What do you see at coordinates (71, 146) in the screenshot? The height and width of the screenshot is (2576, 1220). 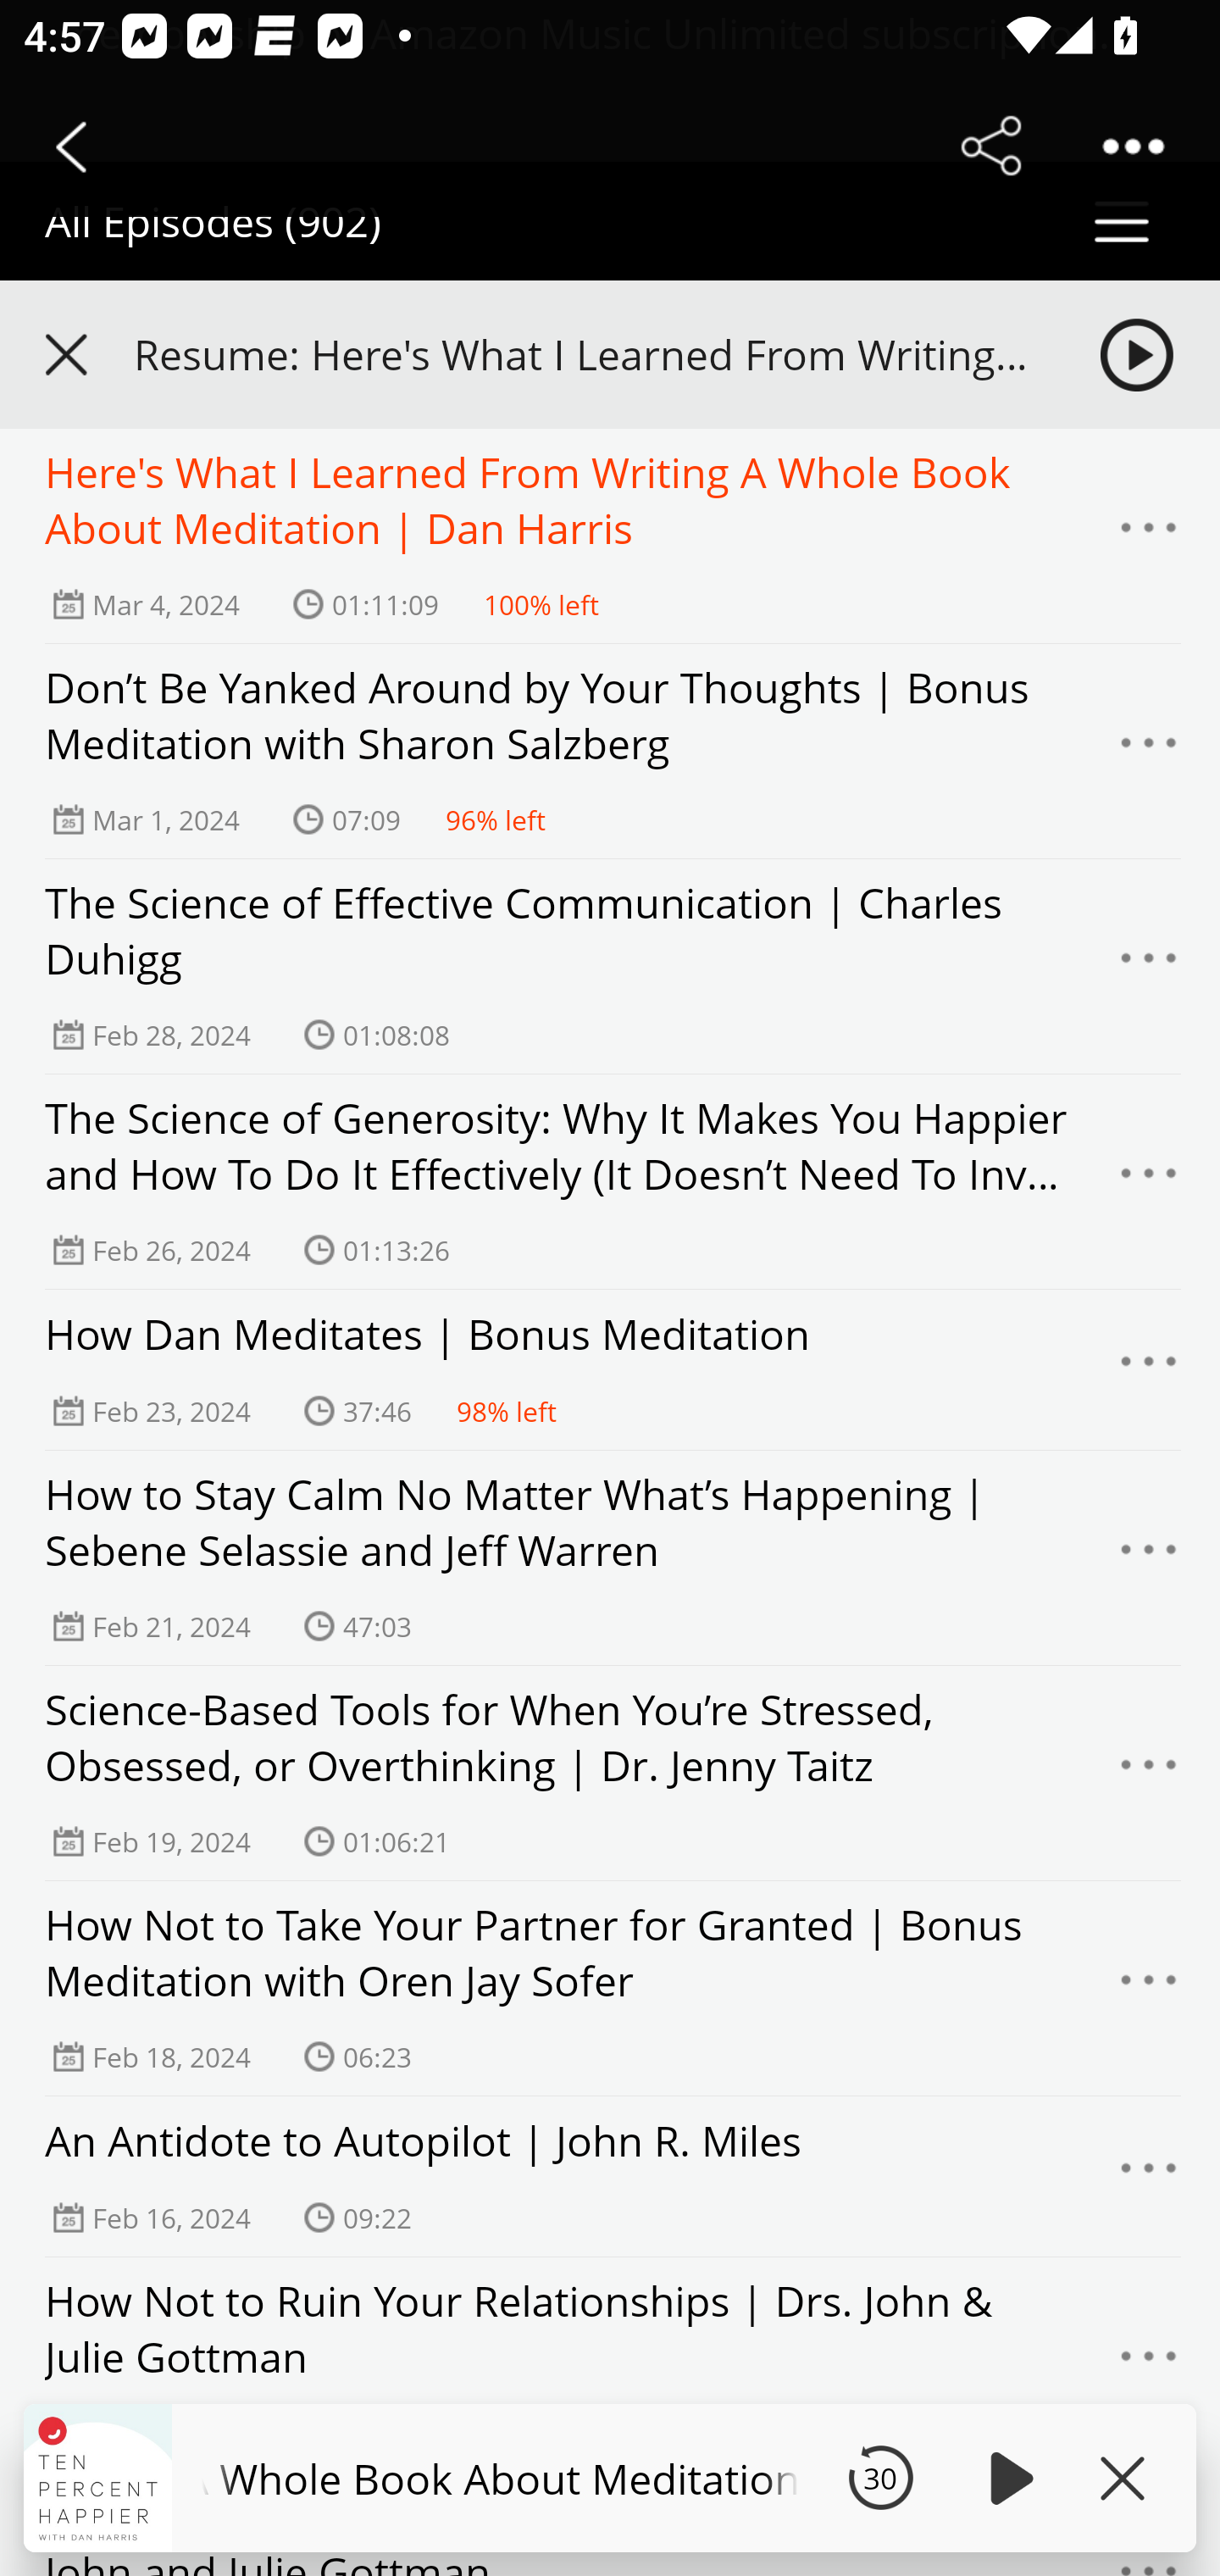 I see `Back` at bounding box center [71, 146].